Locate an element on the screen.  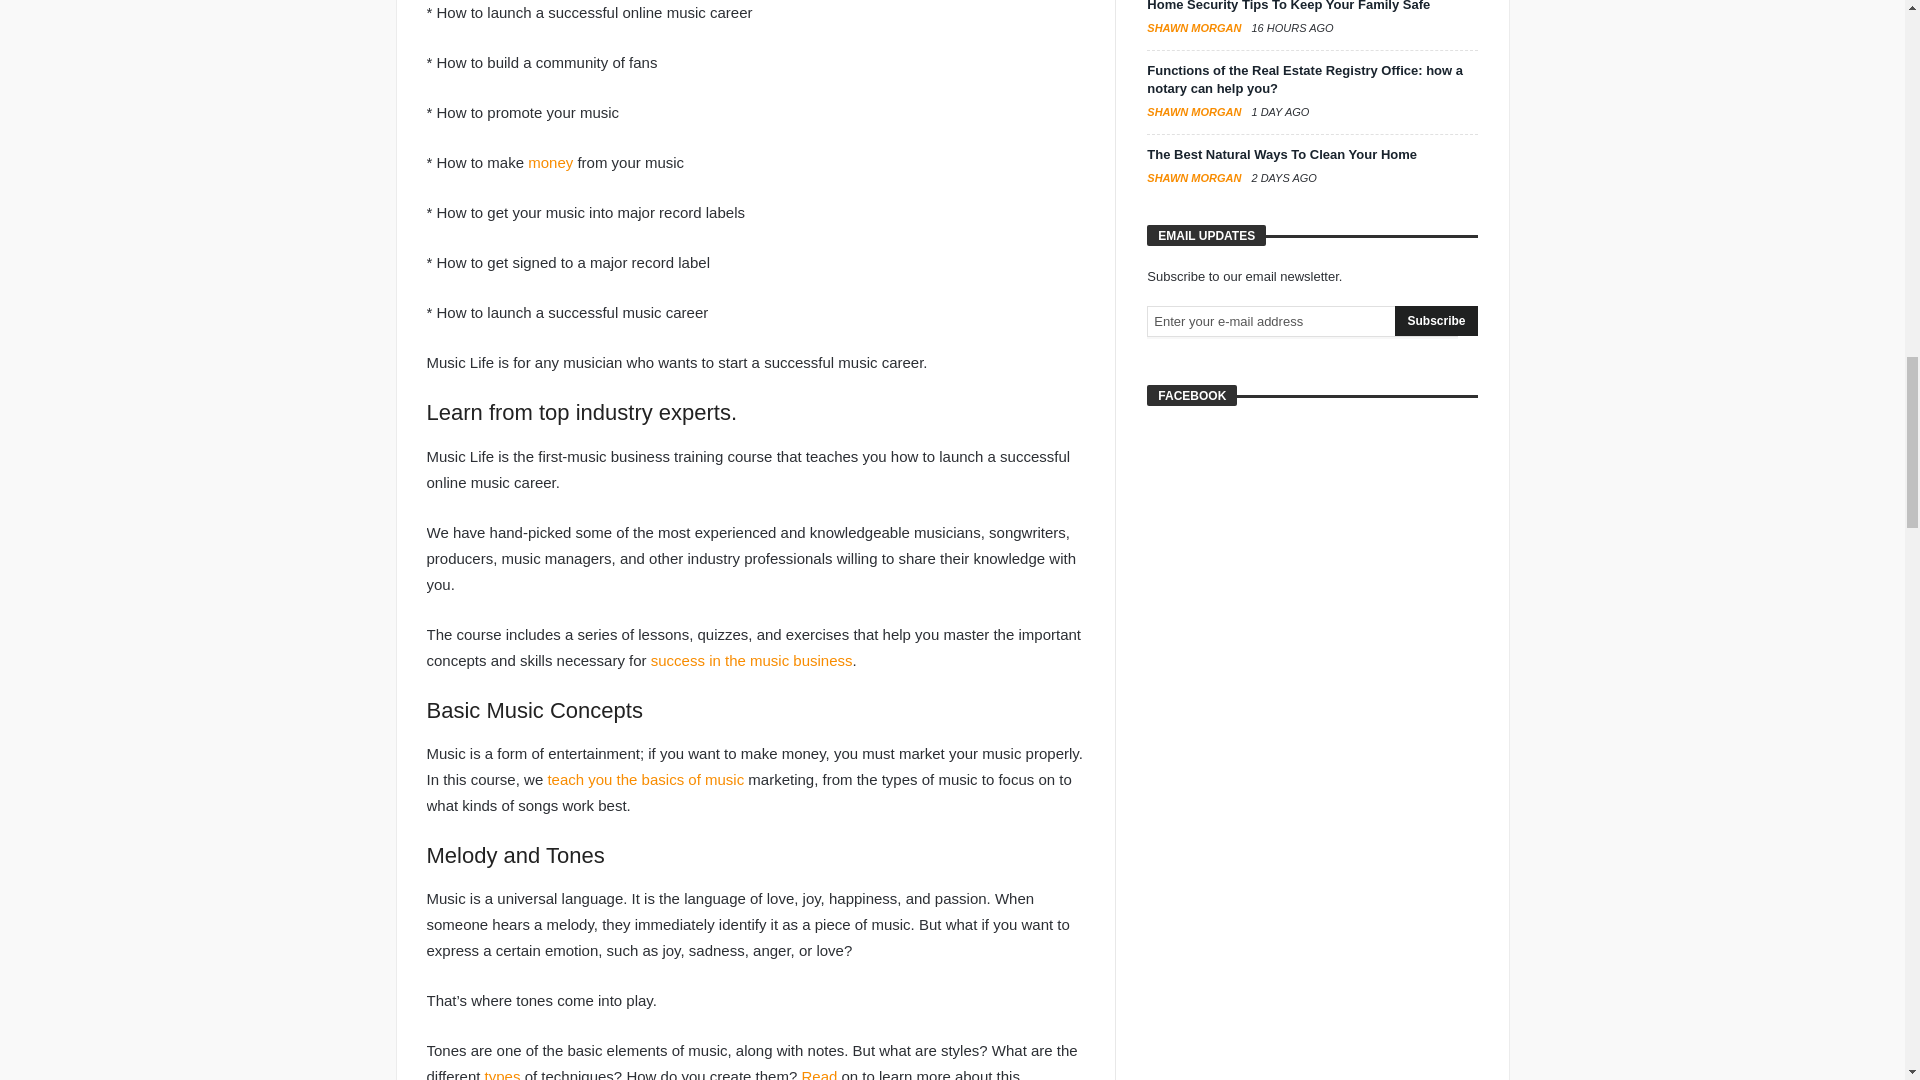
Subscribe is located at coordinates (1436, 320).